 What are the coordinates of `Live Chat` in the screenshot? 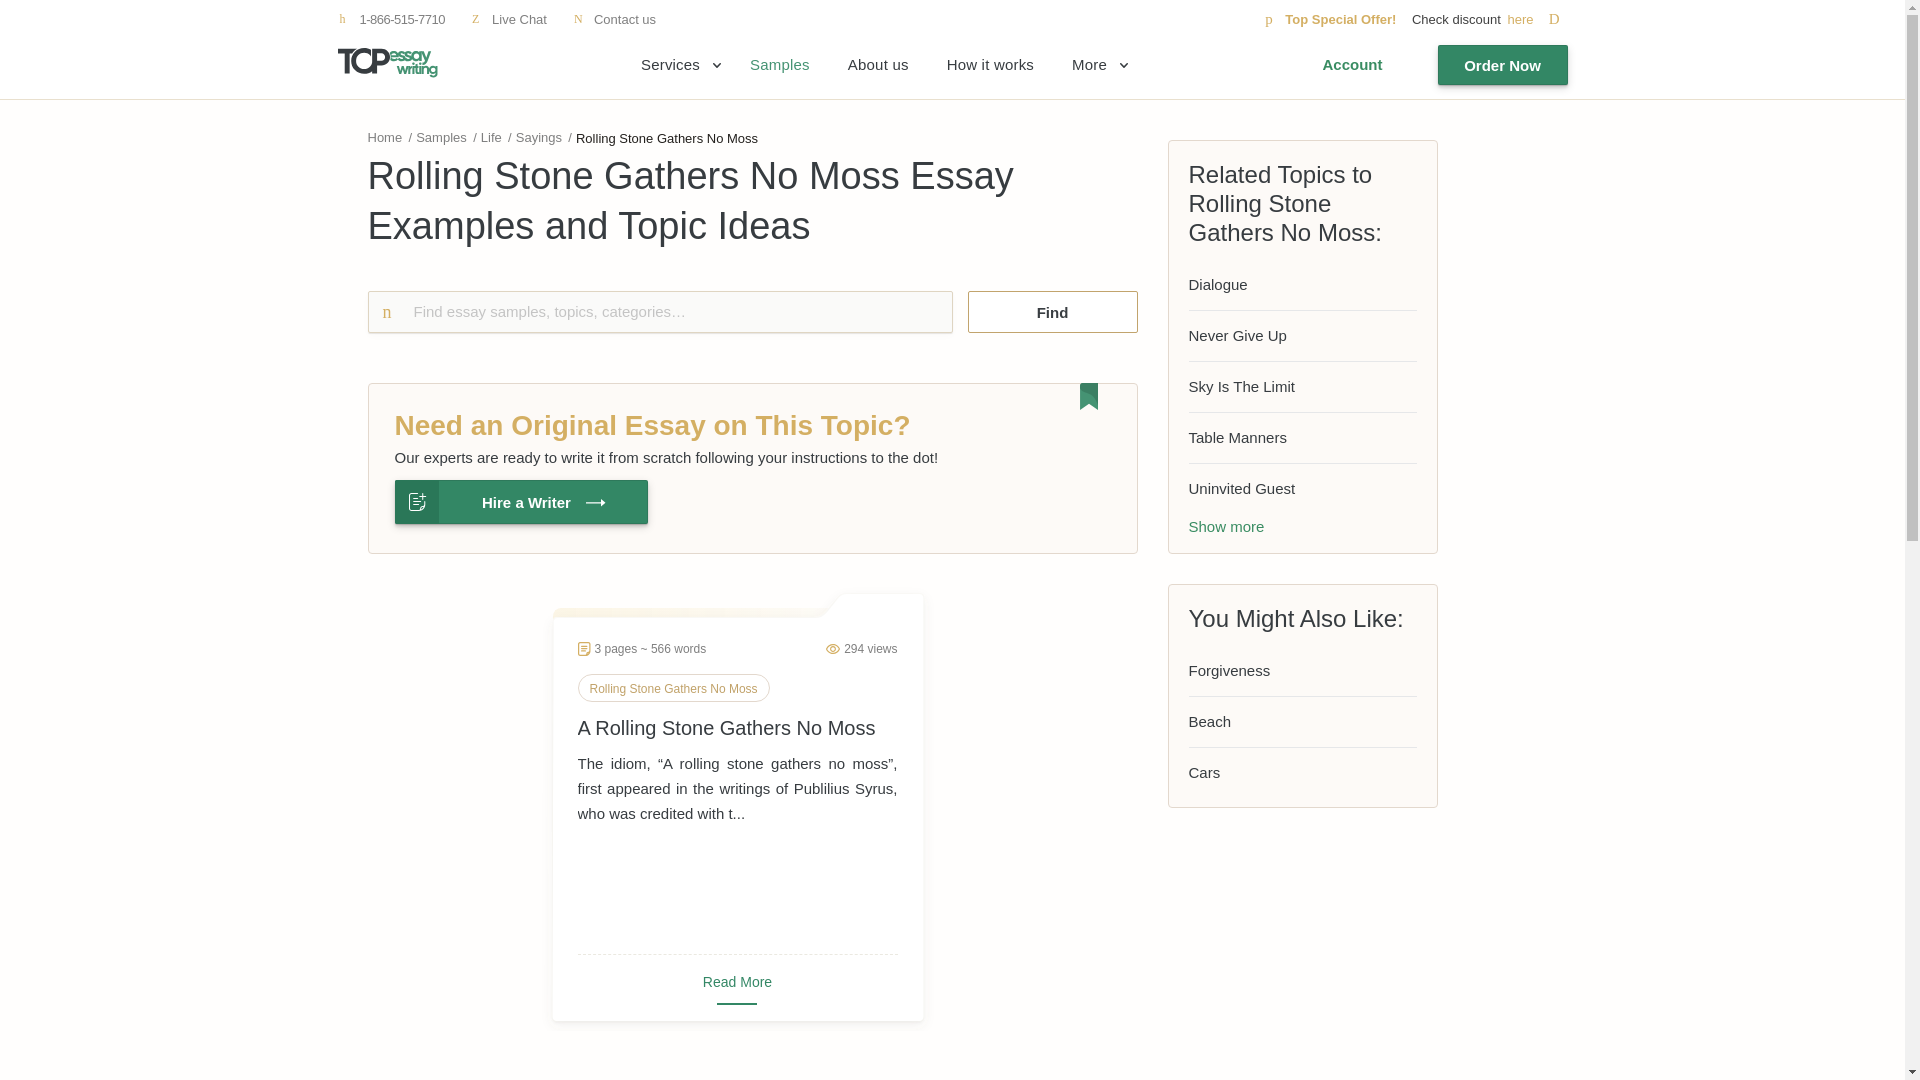 It's located at (508, 19).